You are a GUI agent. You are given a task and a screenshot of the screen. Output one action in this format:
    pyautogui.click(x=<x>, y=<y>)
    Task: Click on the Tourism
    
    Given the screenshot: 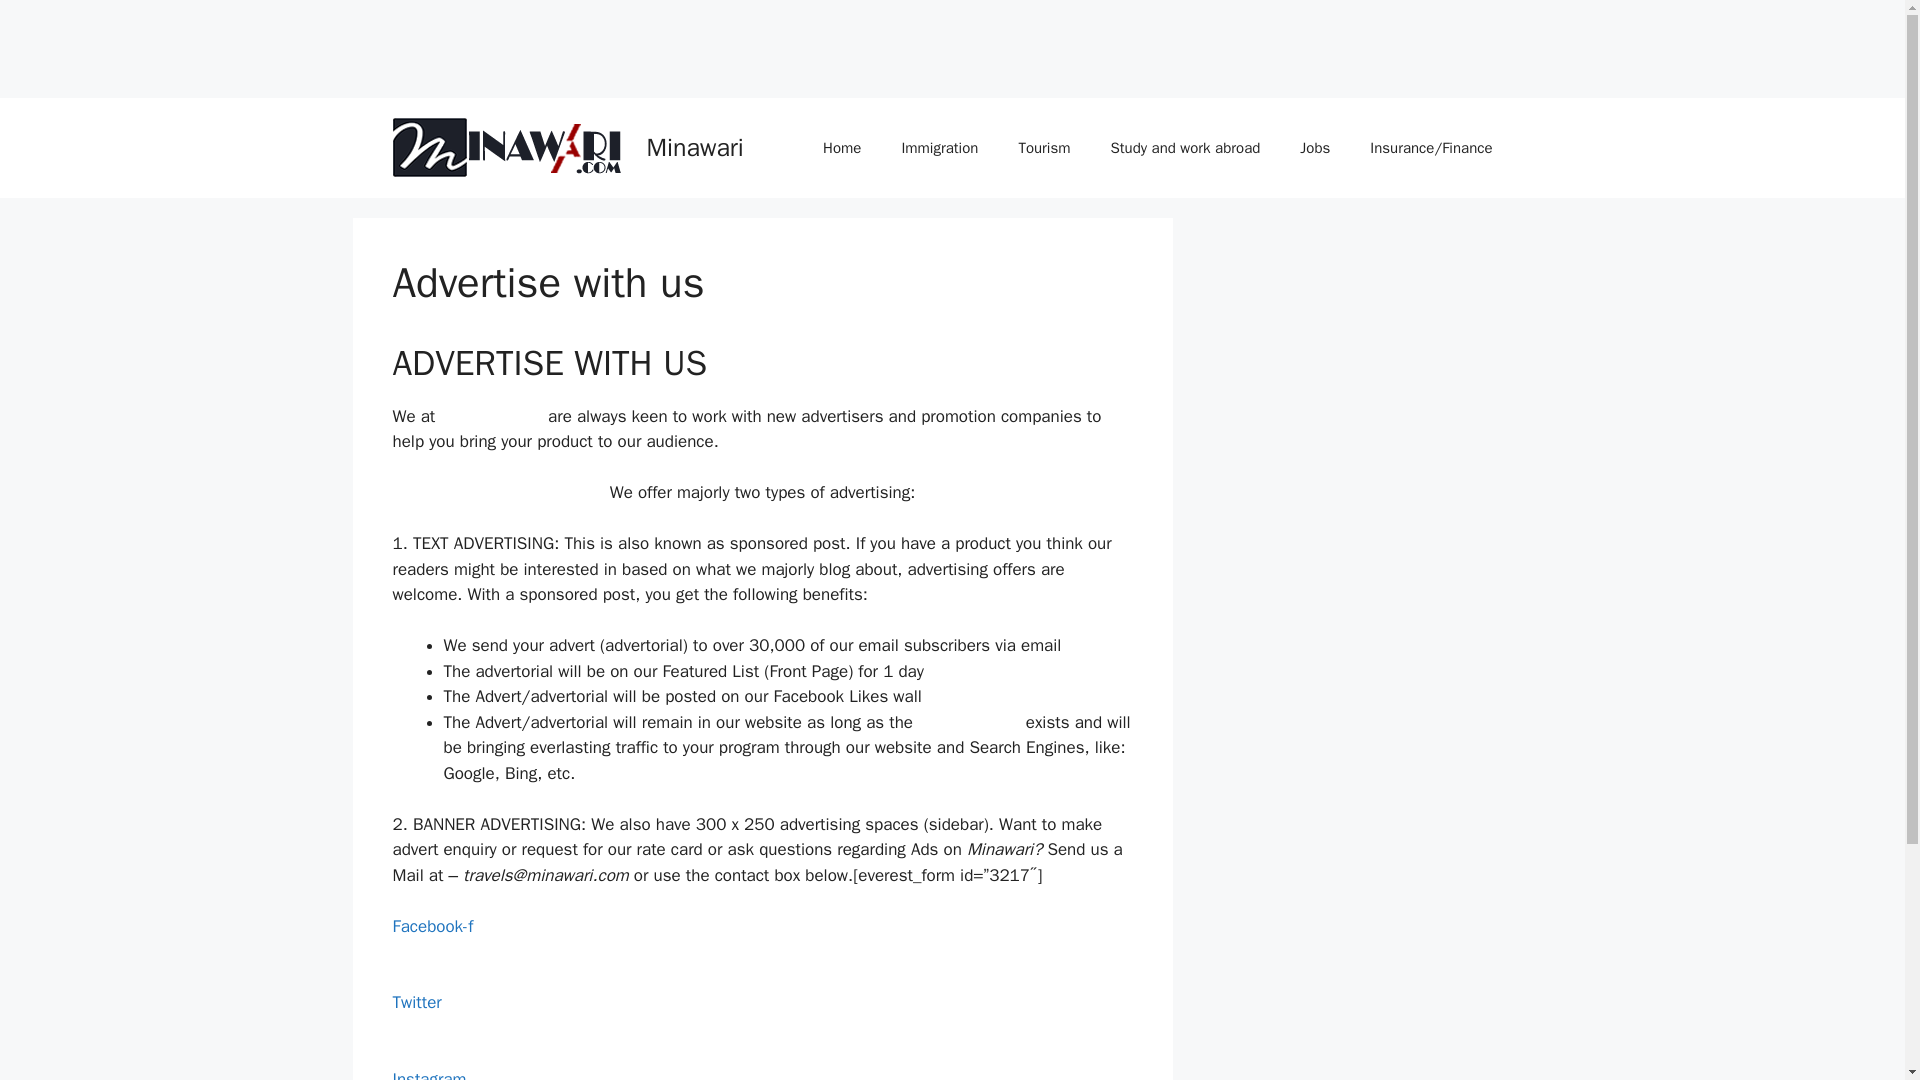 What is the action you would take?
    pyautogui.click(x=1044, y=148)
    